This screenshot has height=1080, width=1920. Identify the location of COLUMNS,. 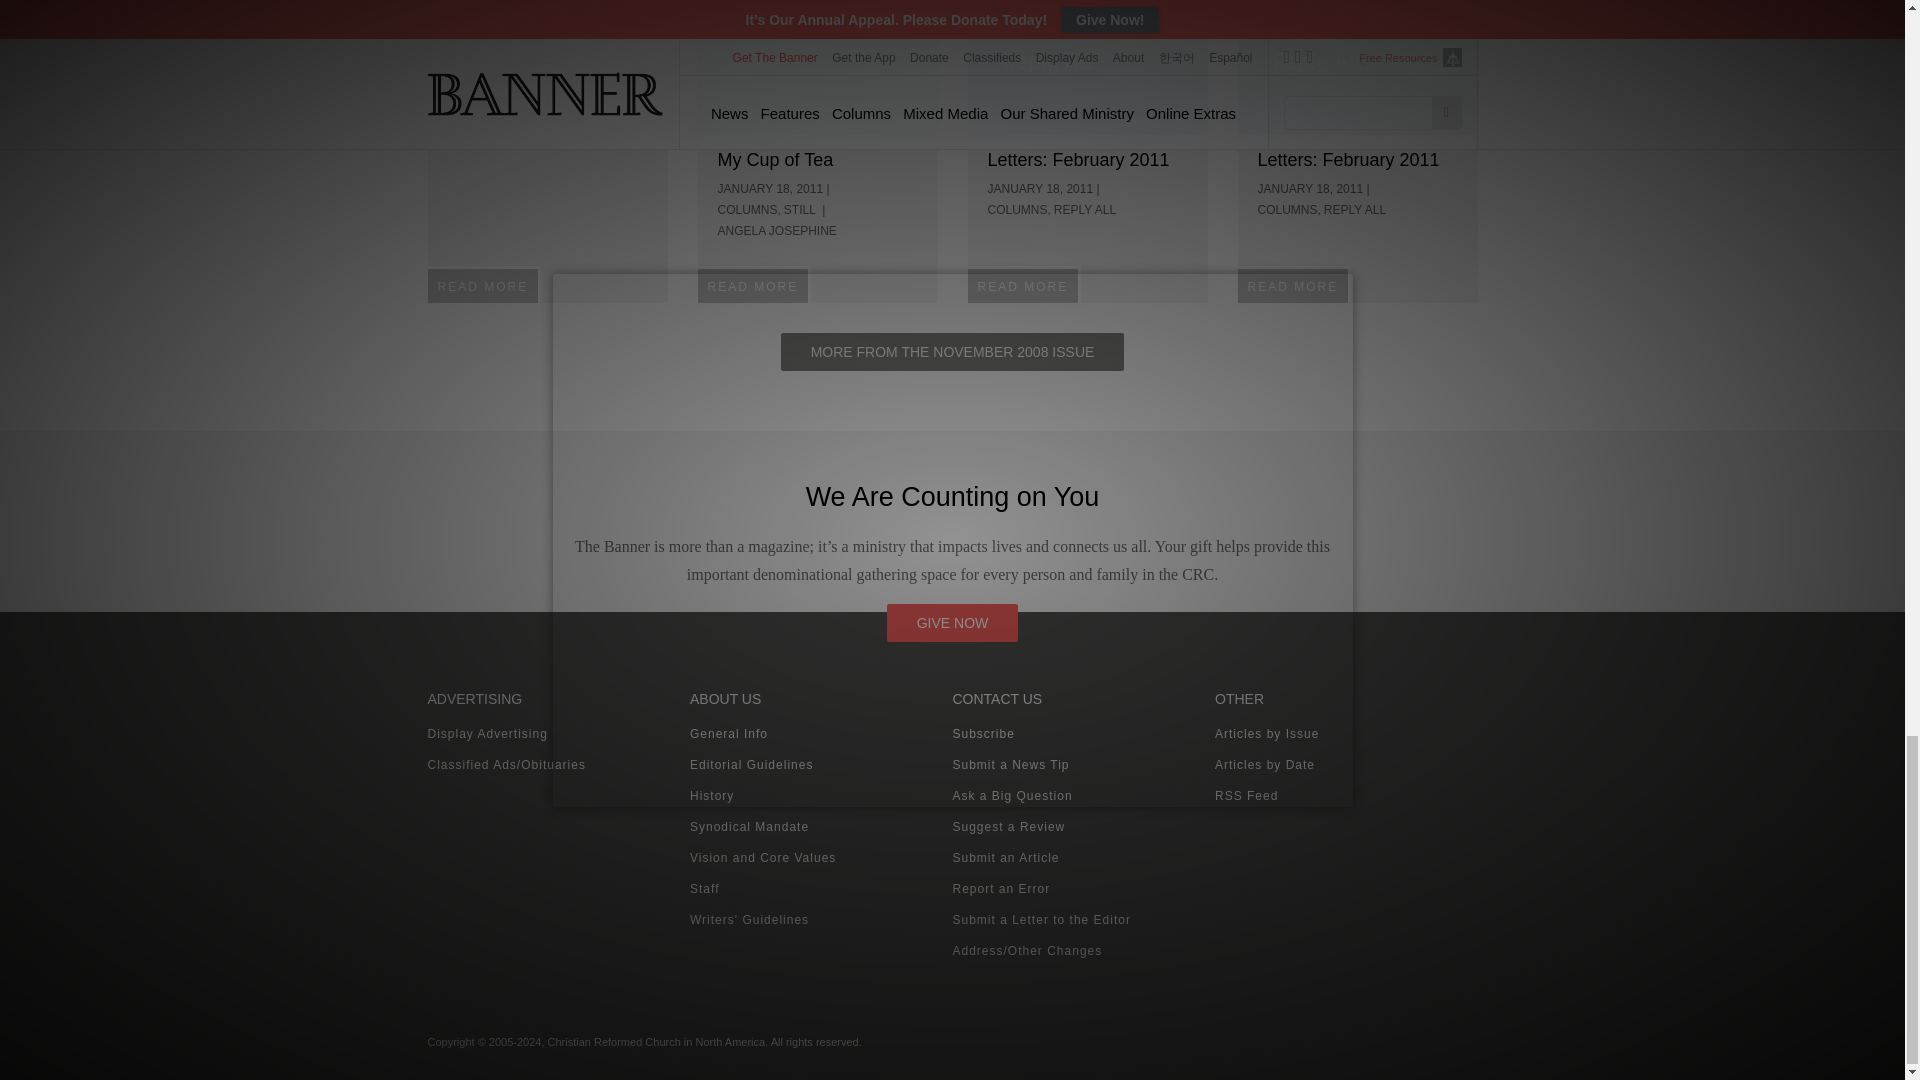
(1019, 210).